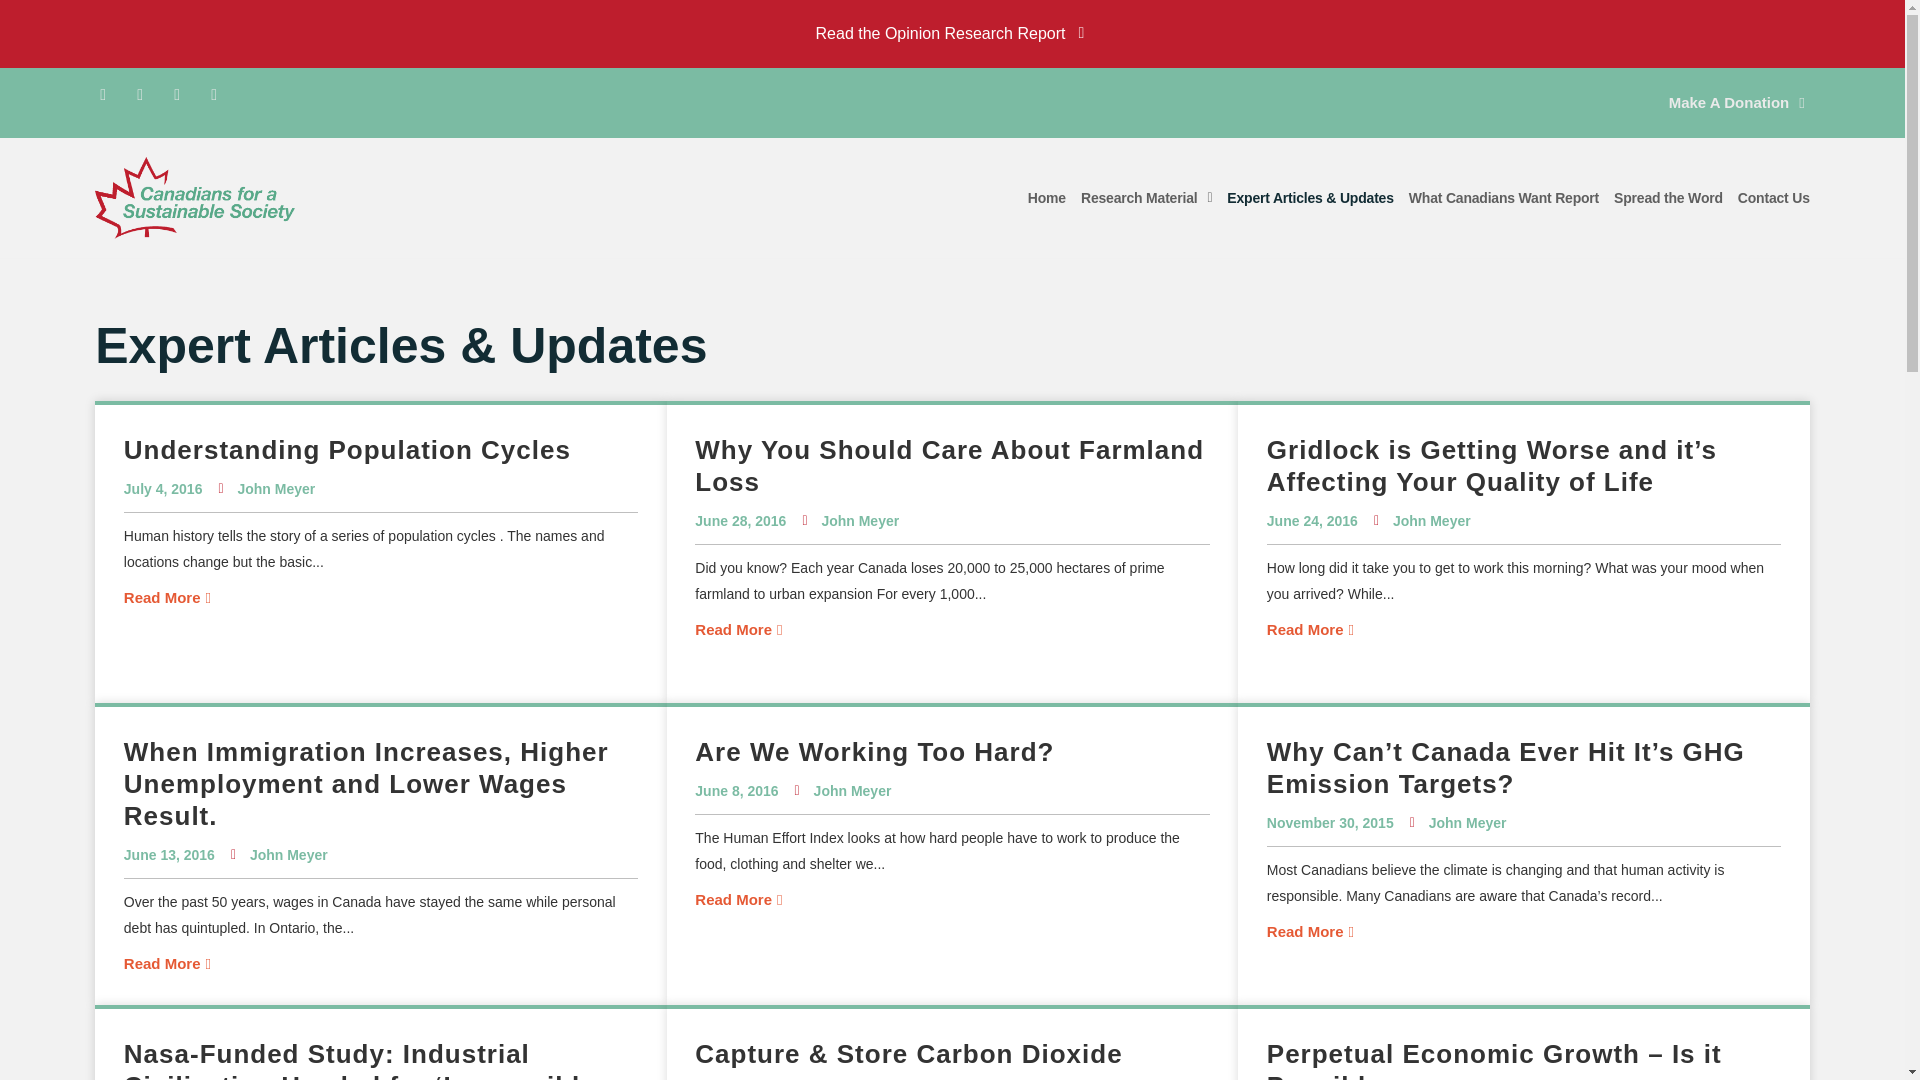 This screenshot has height=1080, width=1920. I want to click on Make A Donation, so click(1737, 102).